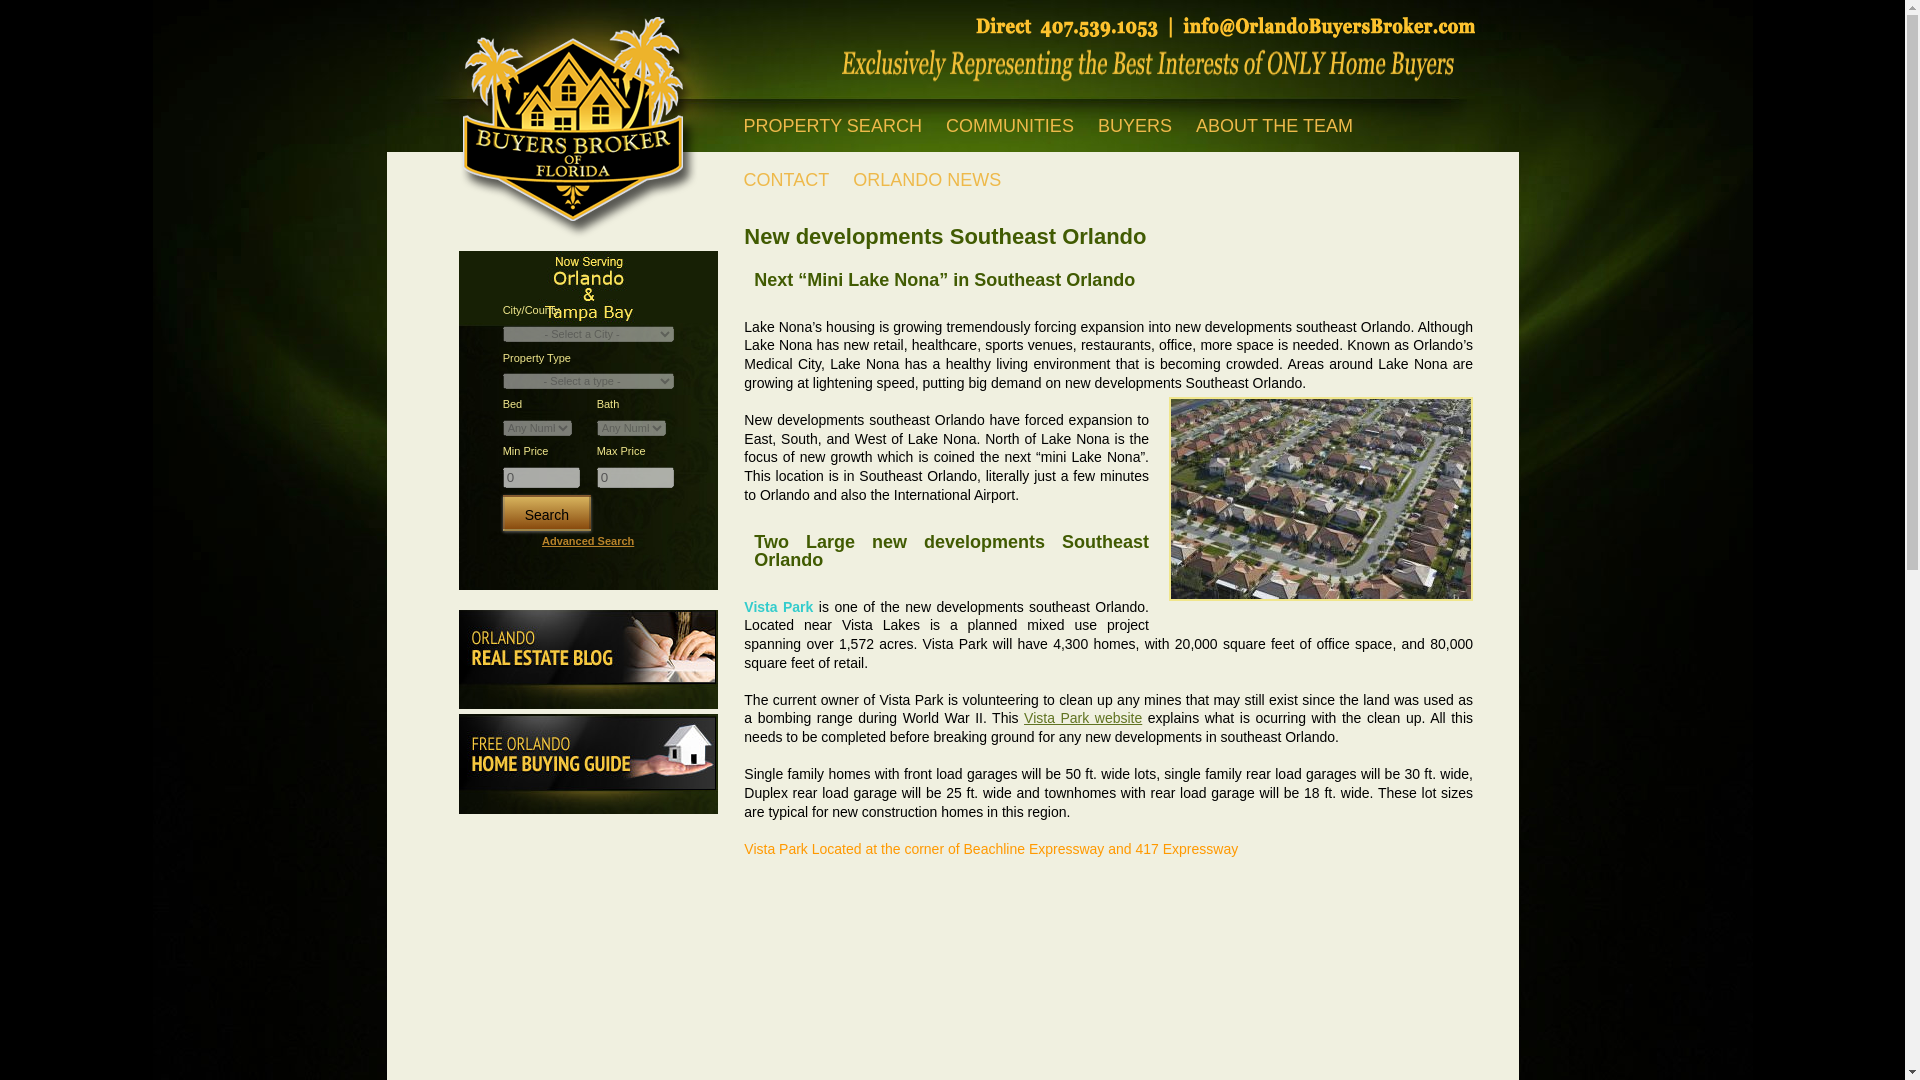  What do you see at coordinates (588, 659) in the screenshot?
I see `Orlando REAL ESTATE BLOG` at bounding box center [588, 659].